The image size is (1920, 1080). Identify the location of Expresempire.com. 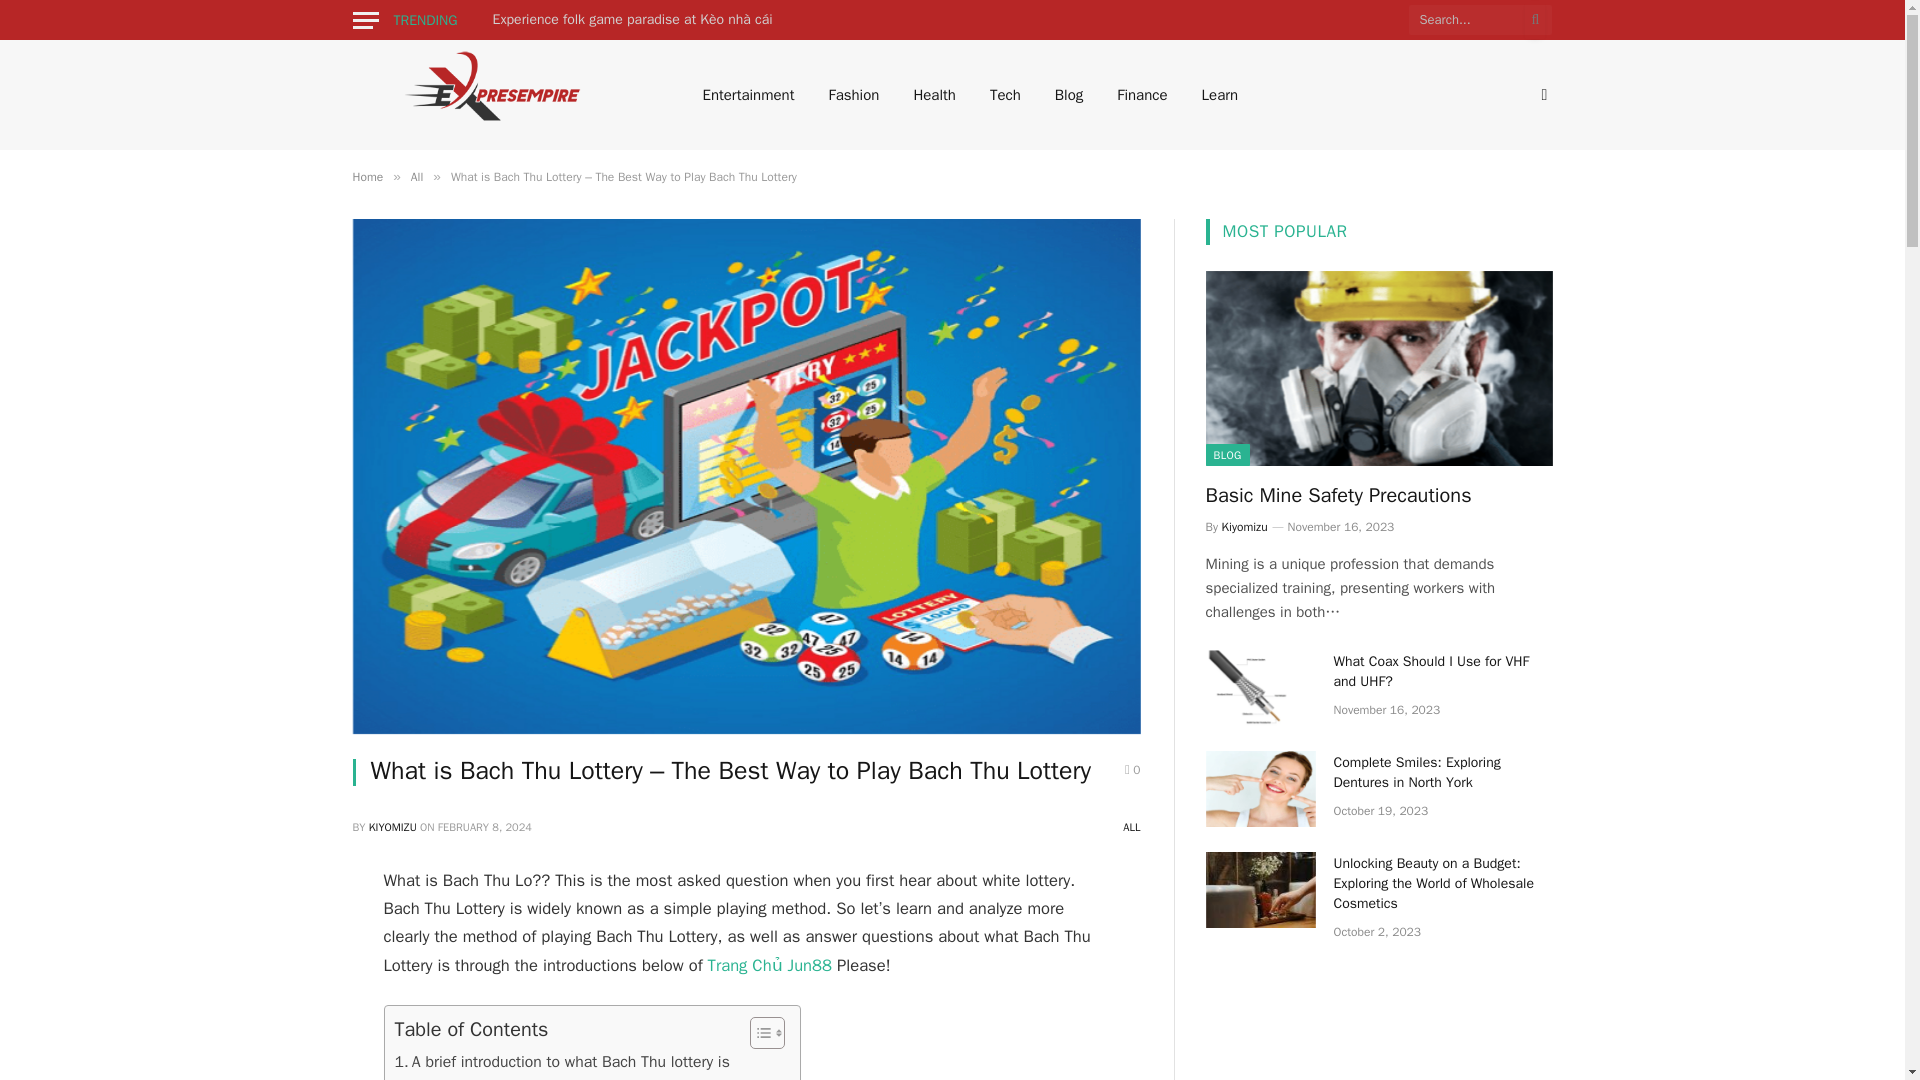
(500, 94).